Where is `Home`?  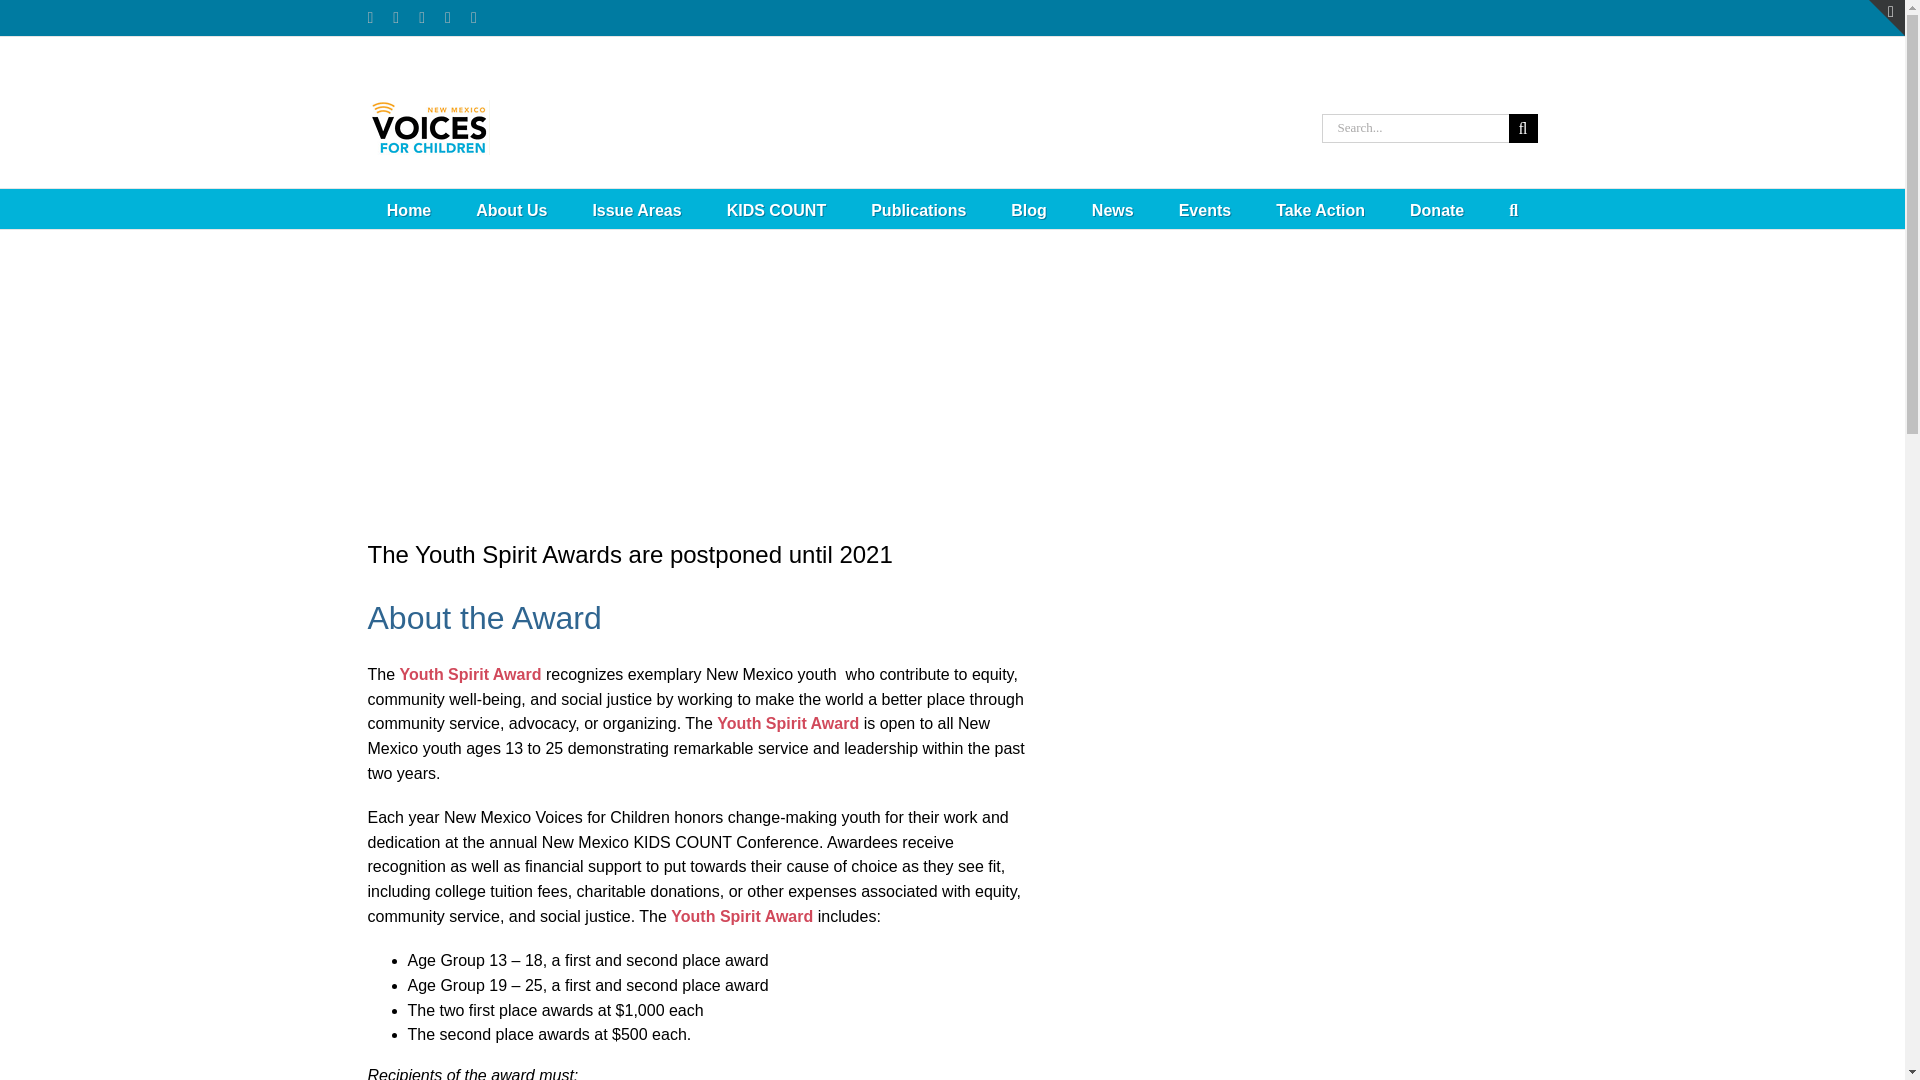
Home is located at coordinates (408, 208).